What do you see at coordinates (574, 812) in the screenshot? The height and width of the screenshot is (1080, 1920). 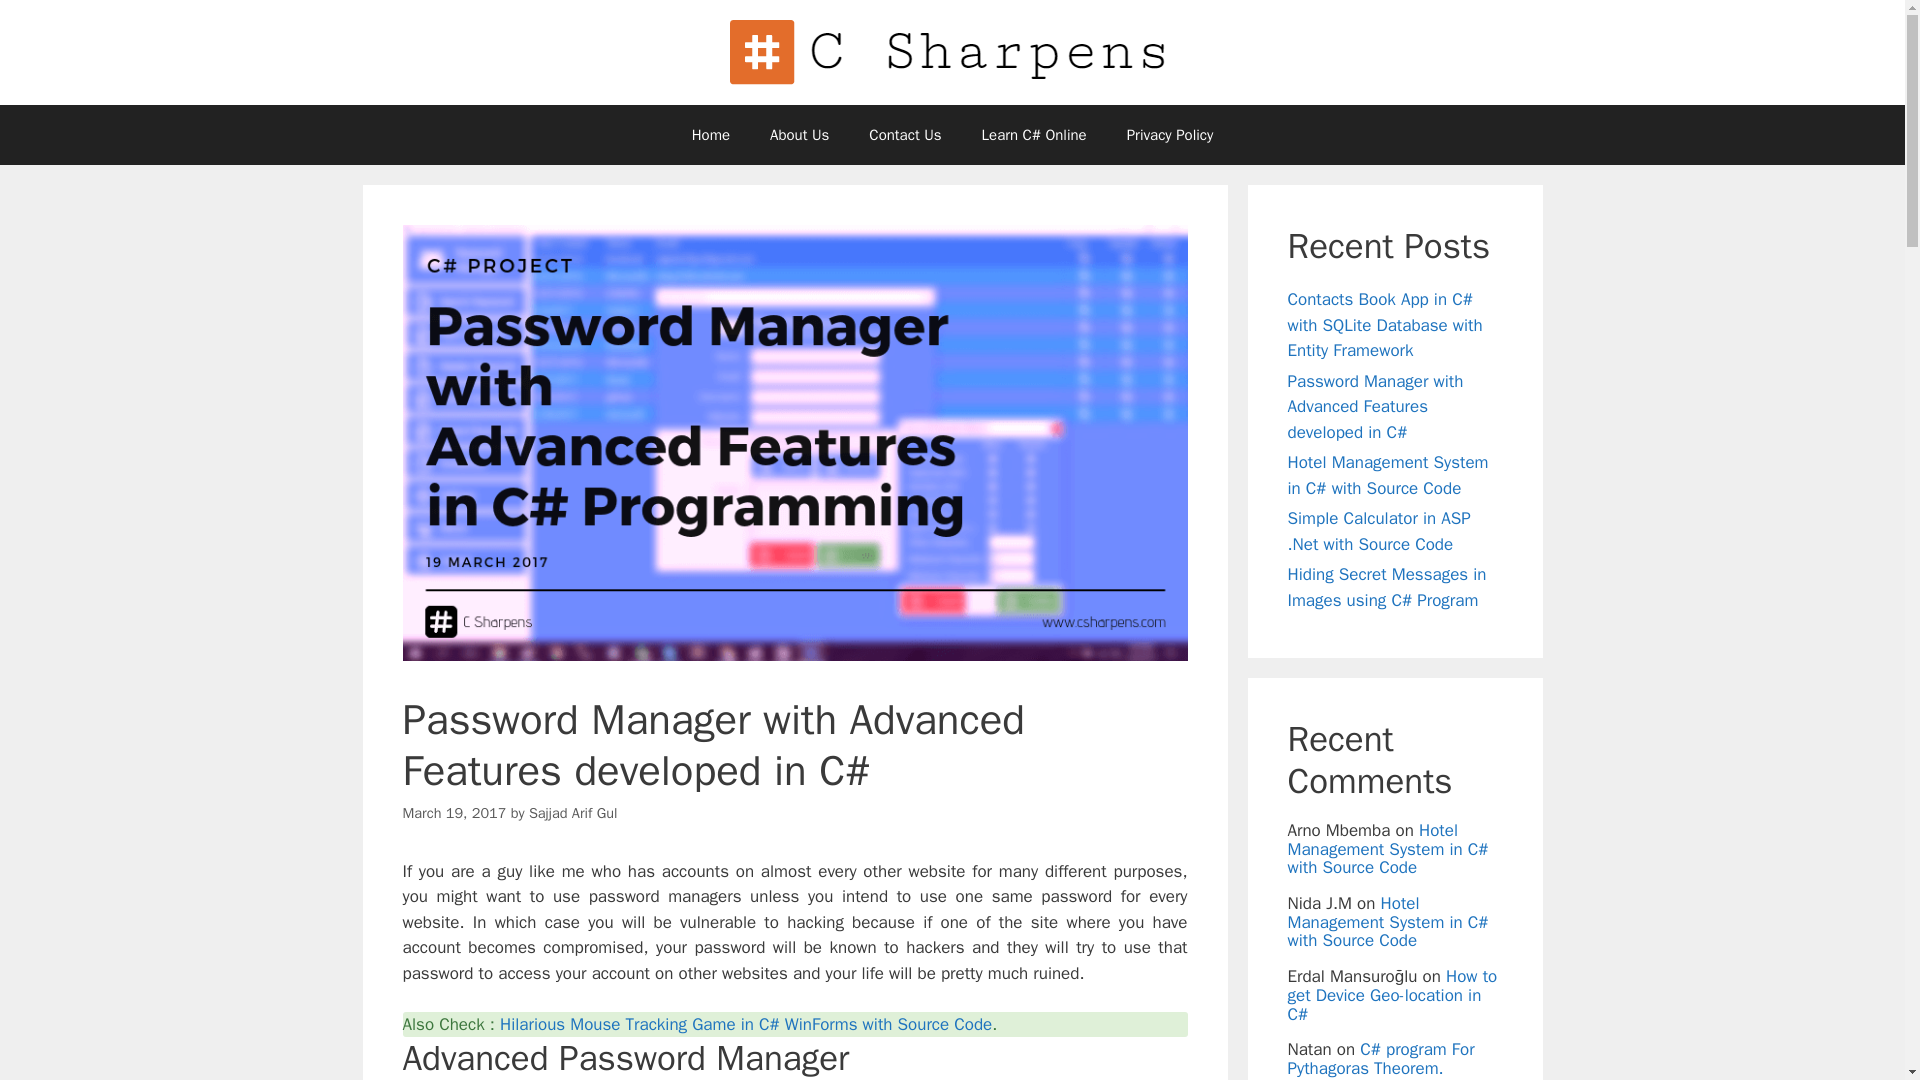 I see `View all posts by Sajjad Arif Gul` at bounding box center [574, 812].